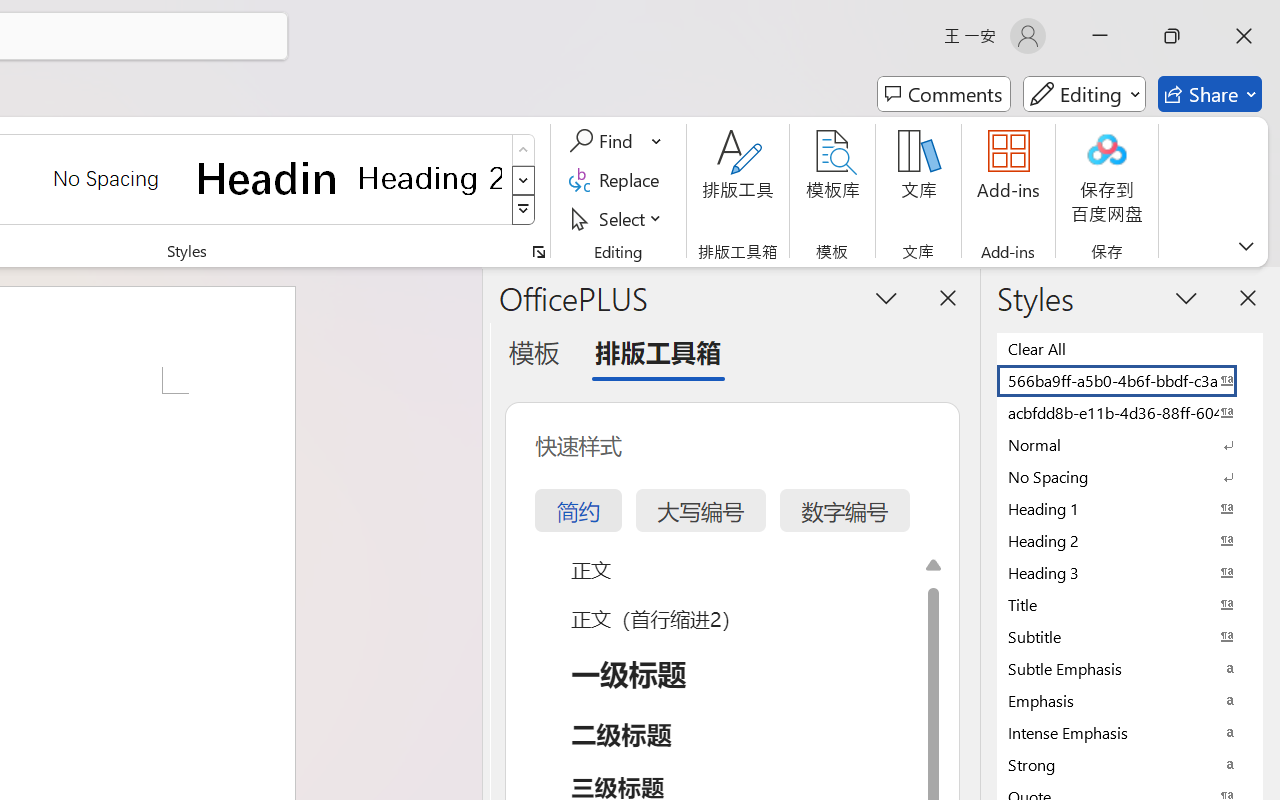  I want to click on Title, so click(1130, 604).